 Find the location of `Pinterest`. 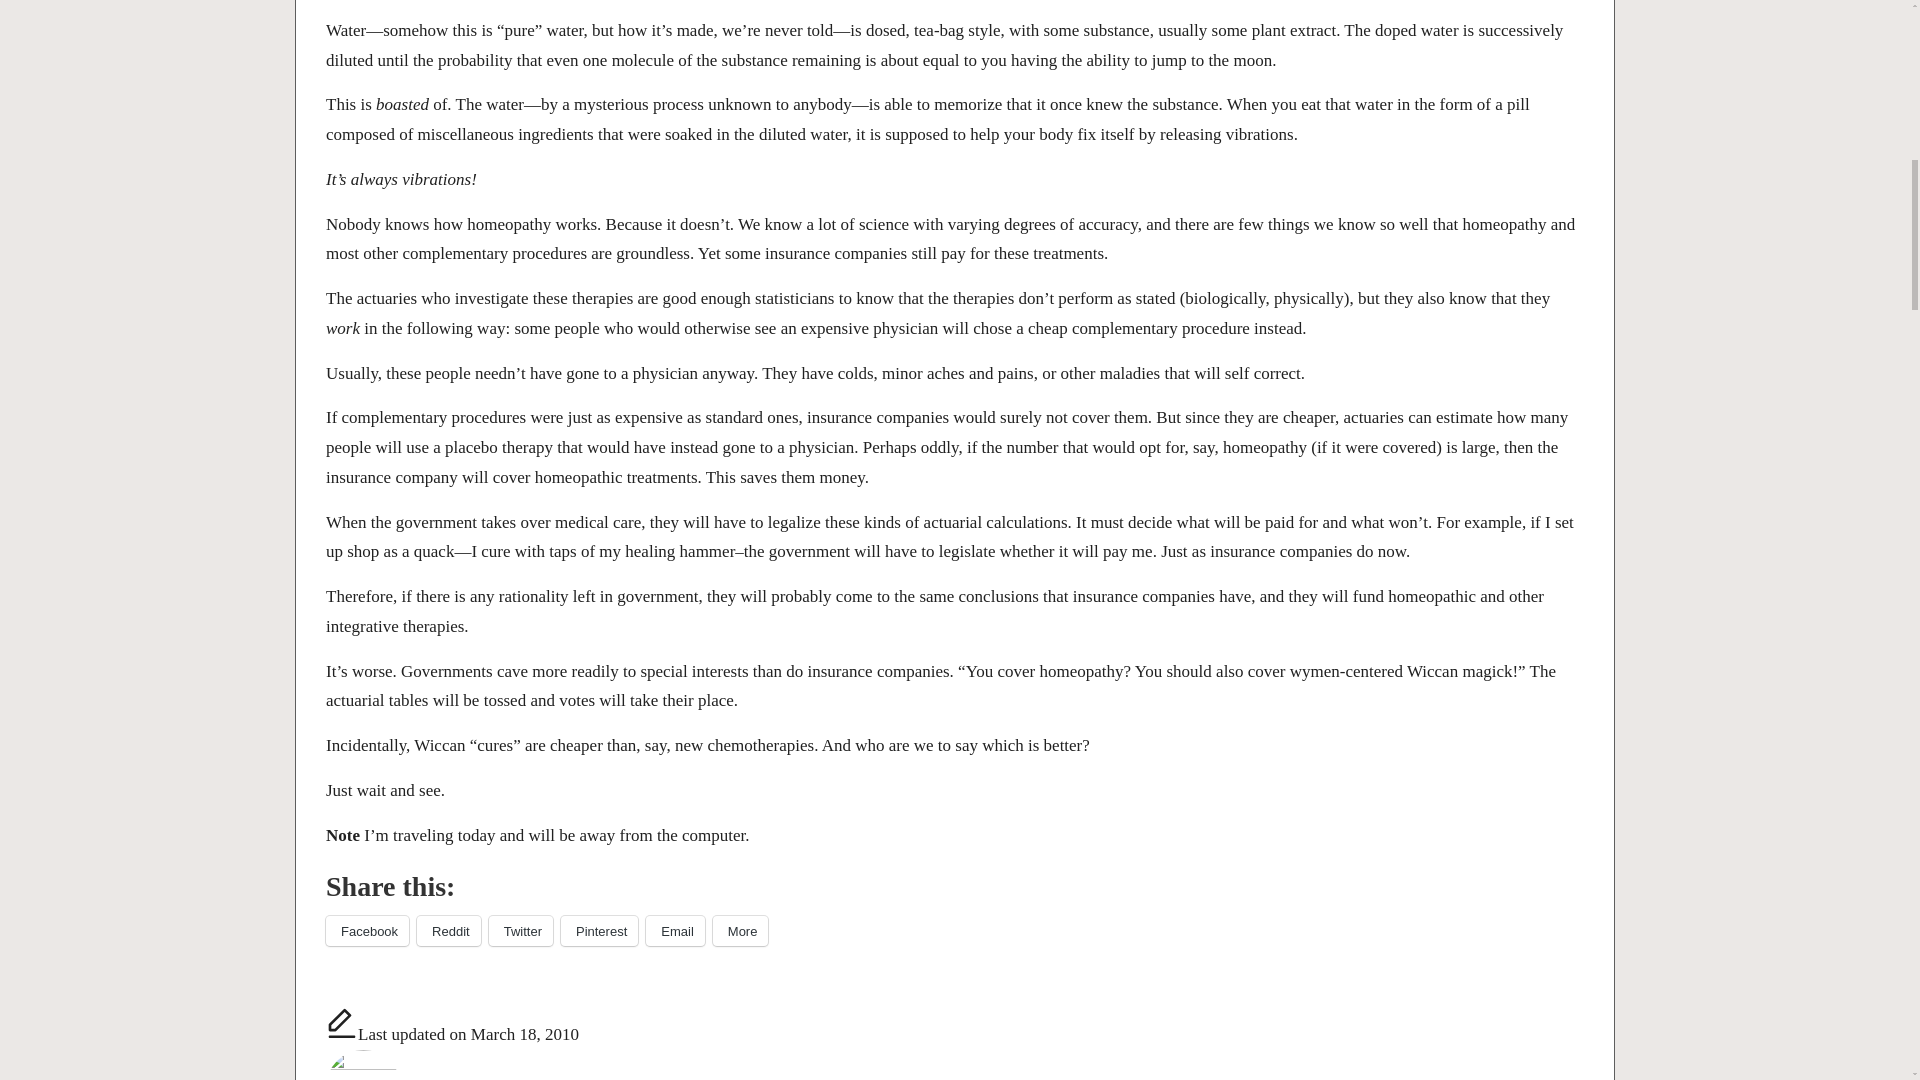

Pinterest is located at coordinates (598, 930).